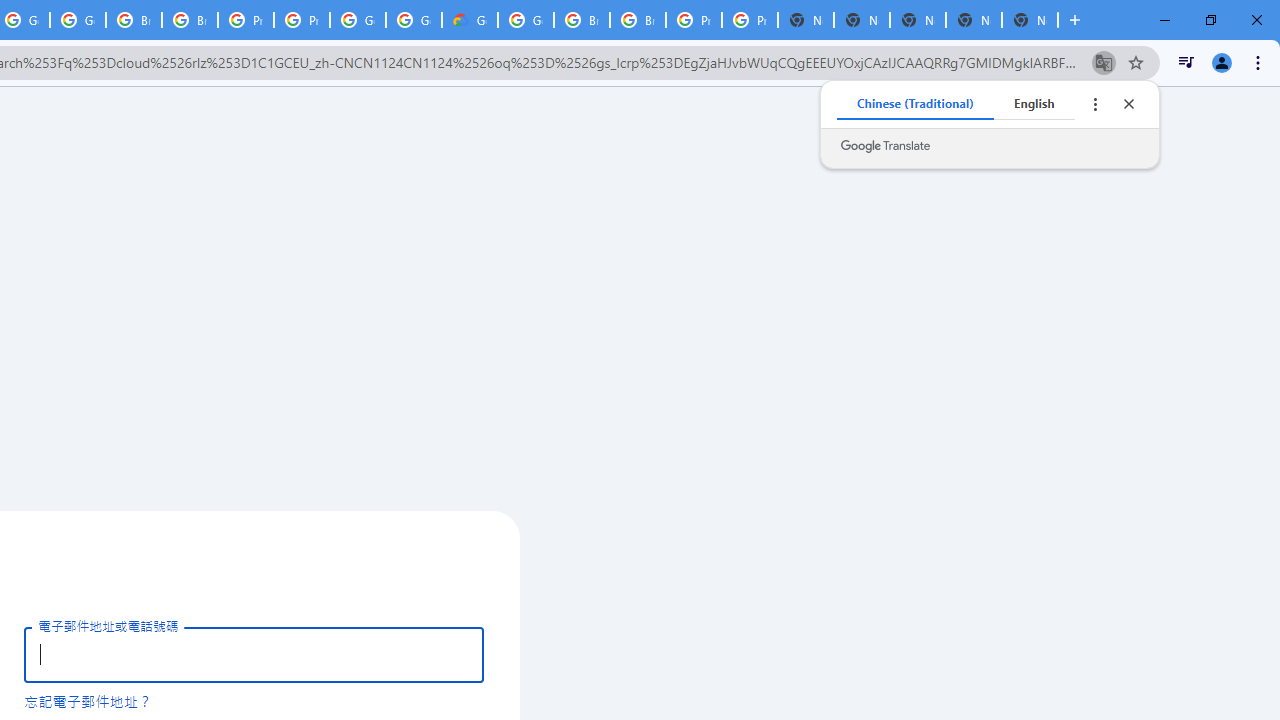 Image resolution: width=1280 pixels, height=720 pixels. What do you see at coordinates (582, 20) in the screenshot?
I see `Browse Chrome as a guest - Computer - Google Chrome Help` at bounding box center [582, 20].